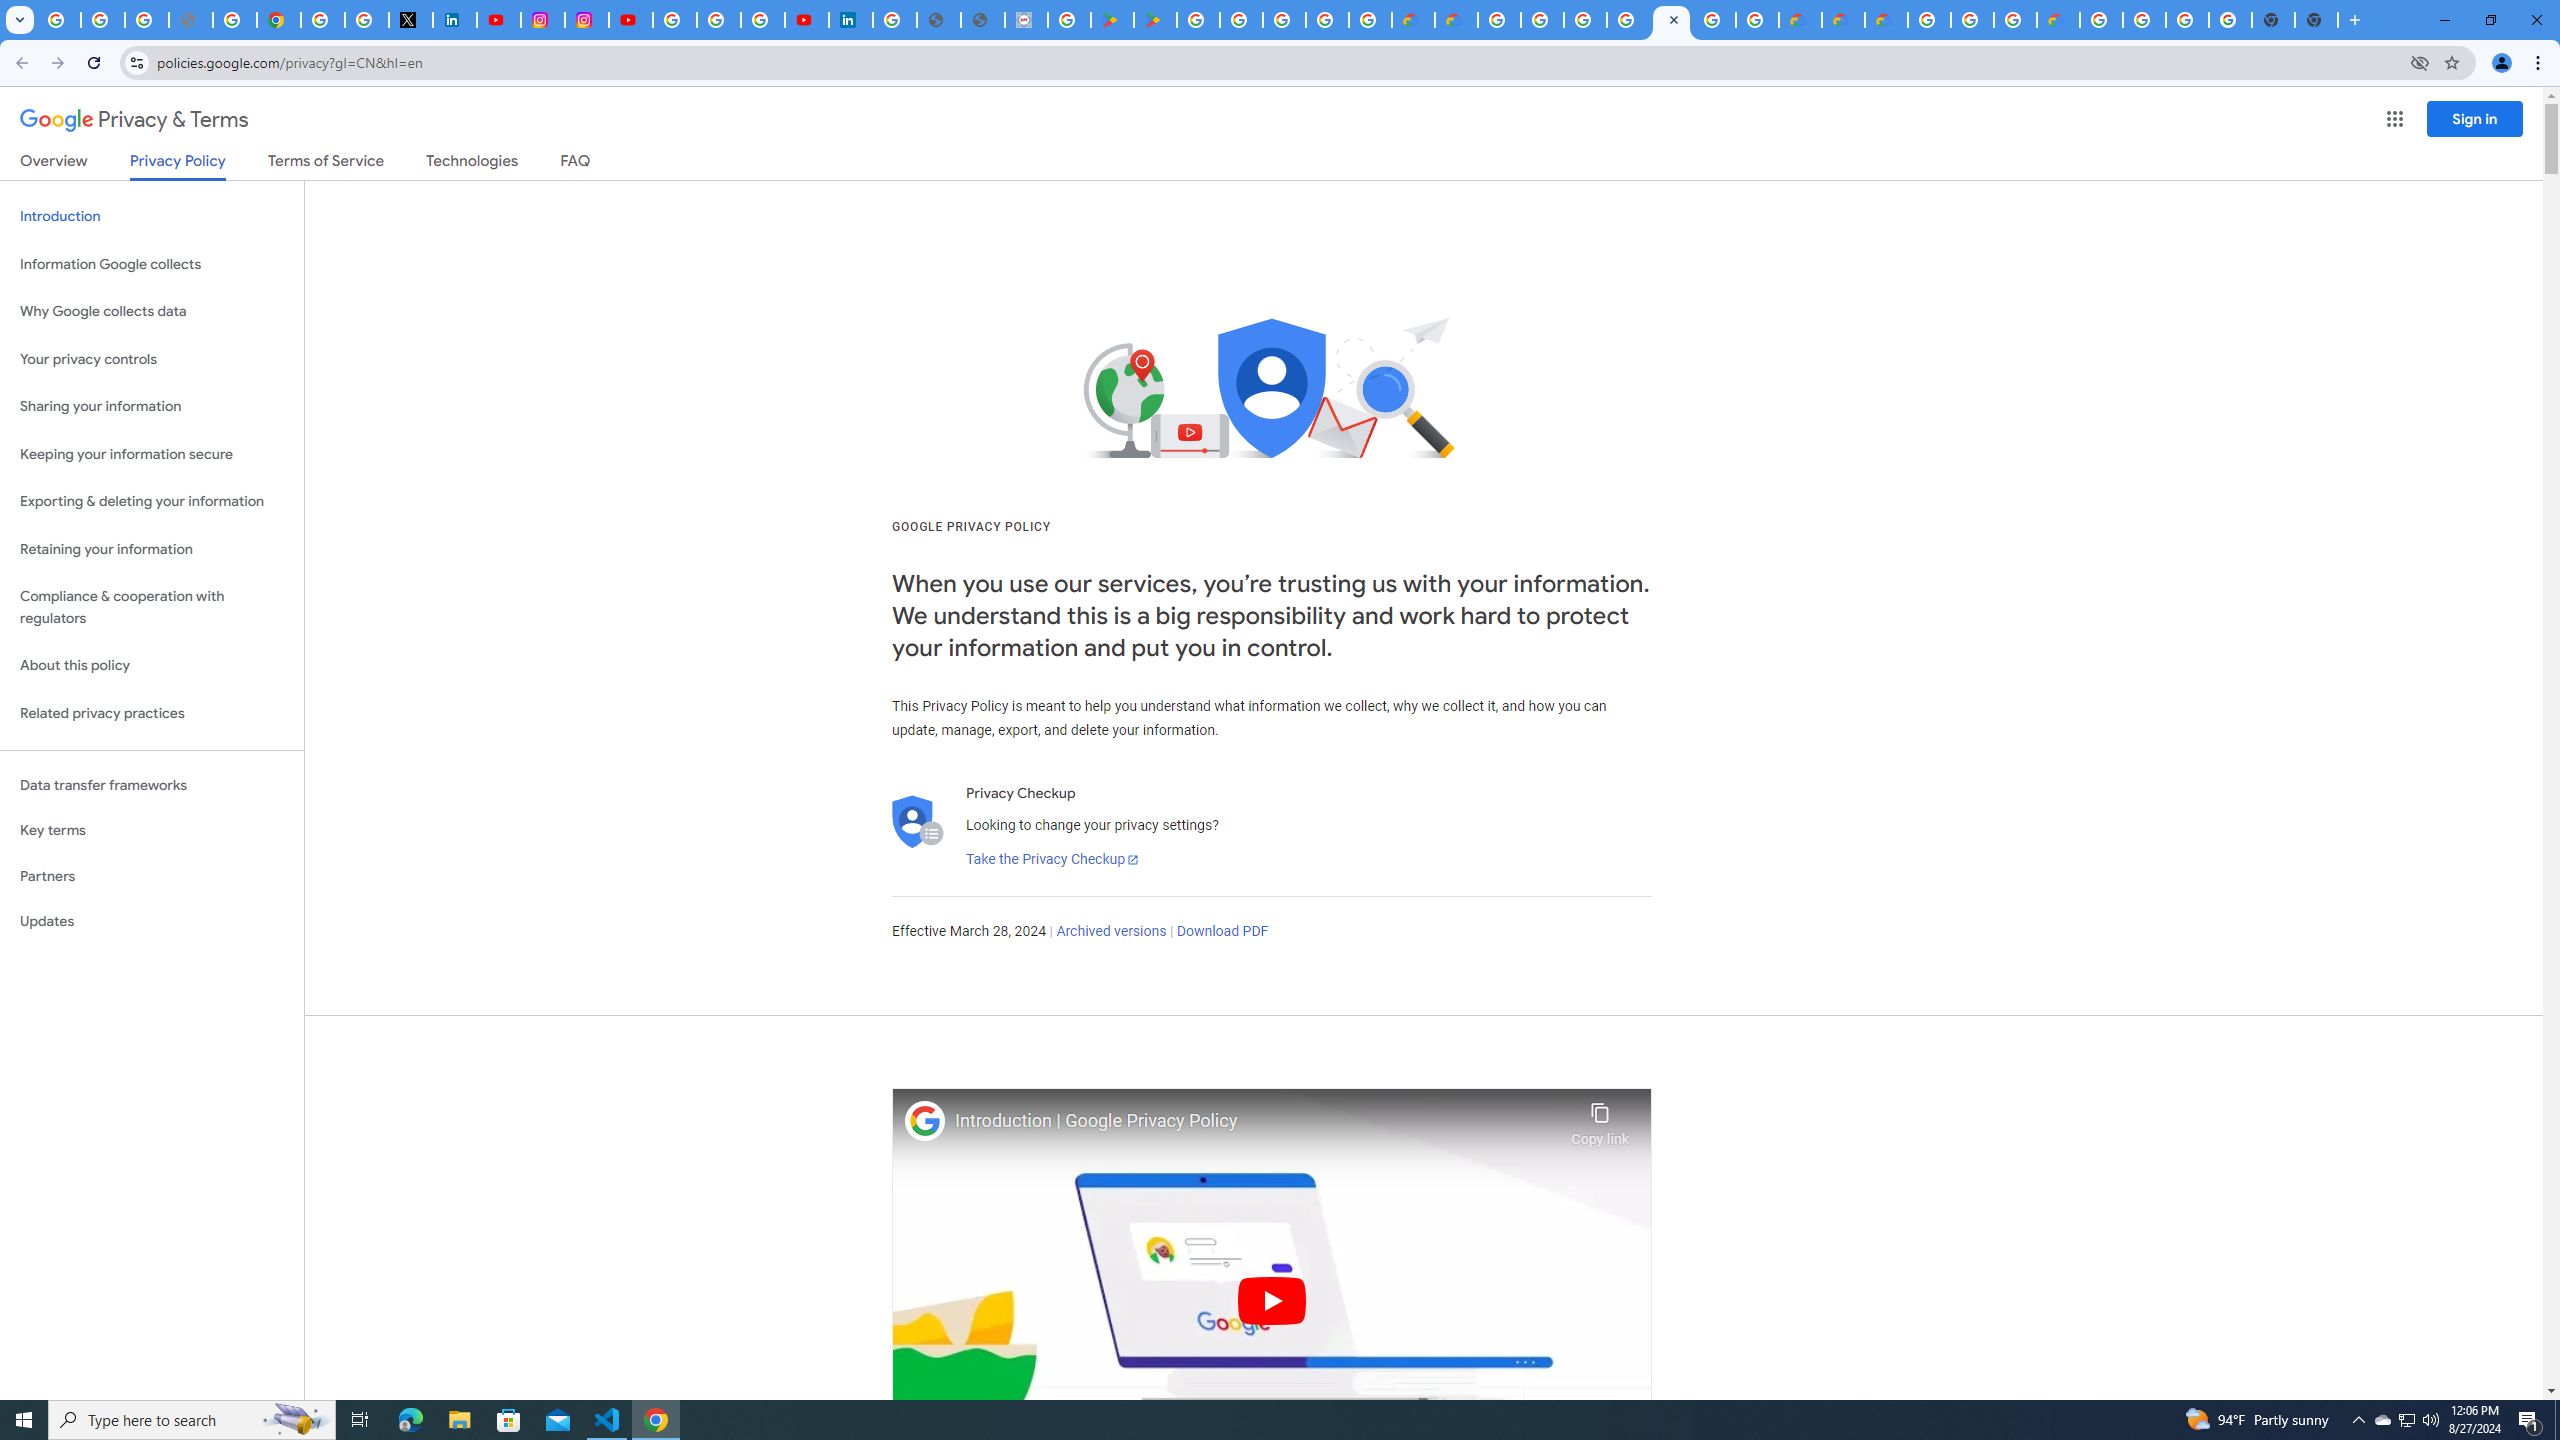 This screenshot has height=1440, width=2560. What do you see at coordinates (54, 164) in the screenshot?
I see `Overview` at bounding box center [54, 164].